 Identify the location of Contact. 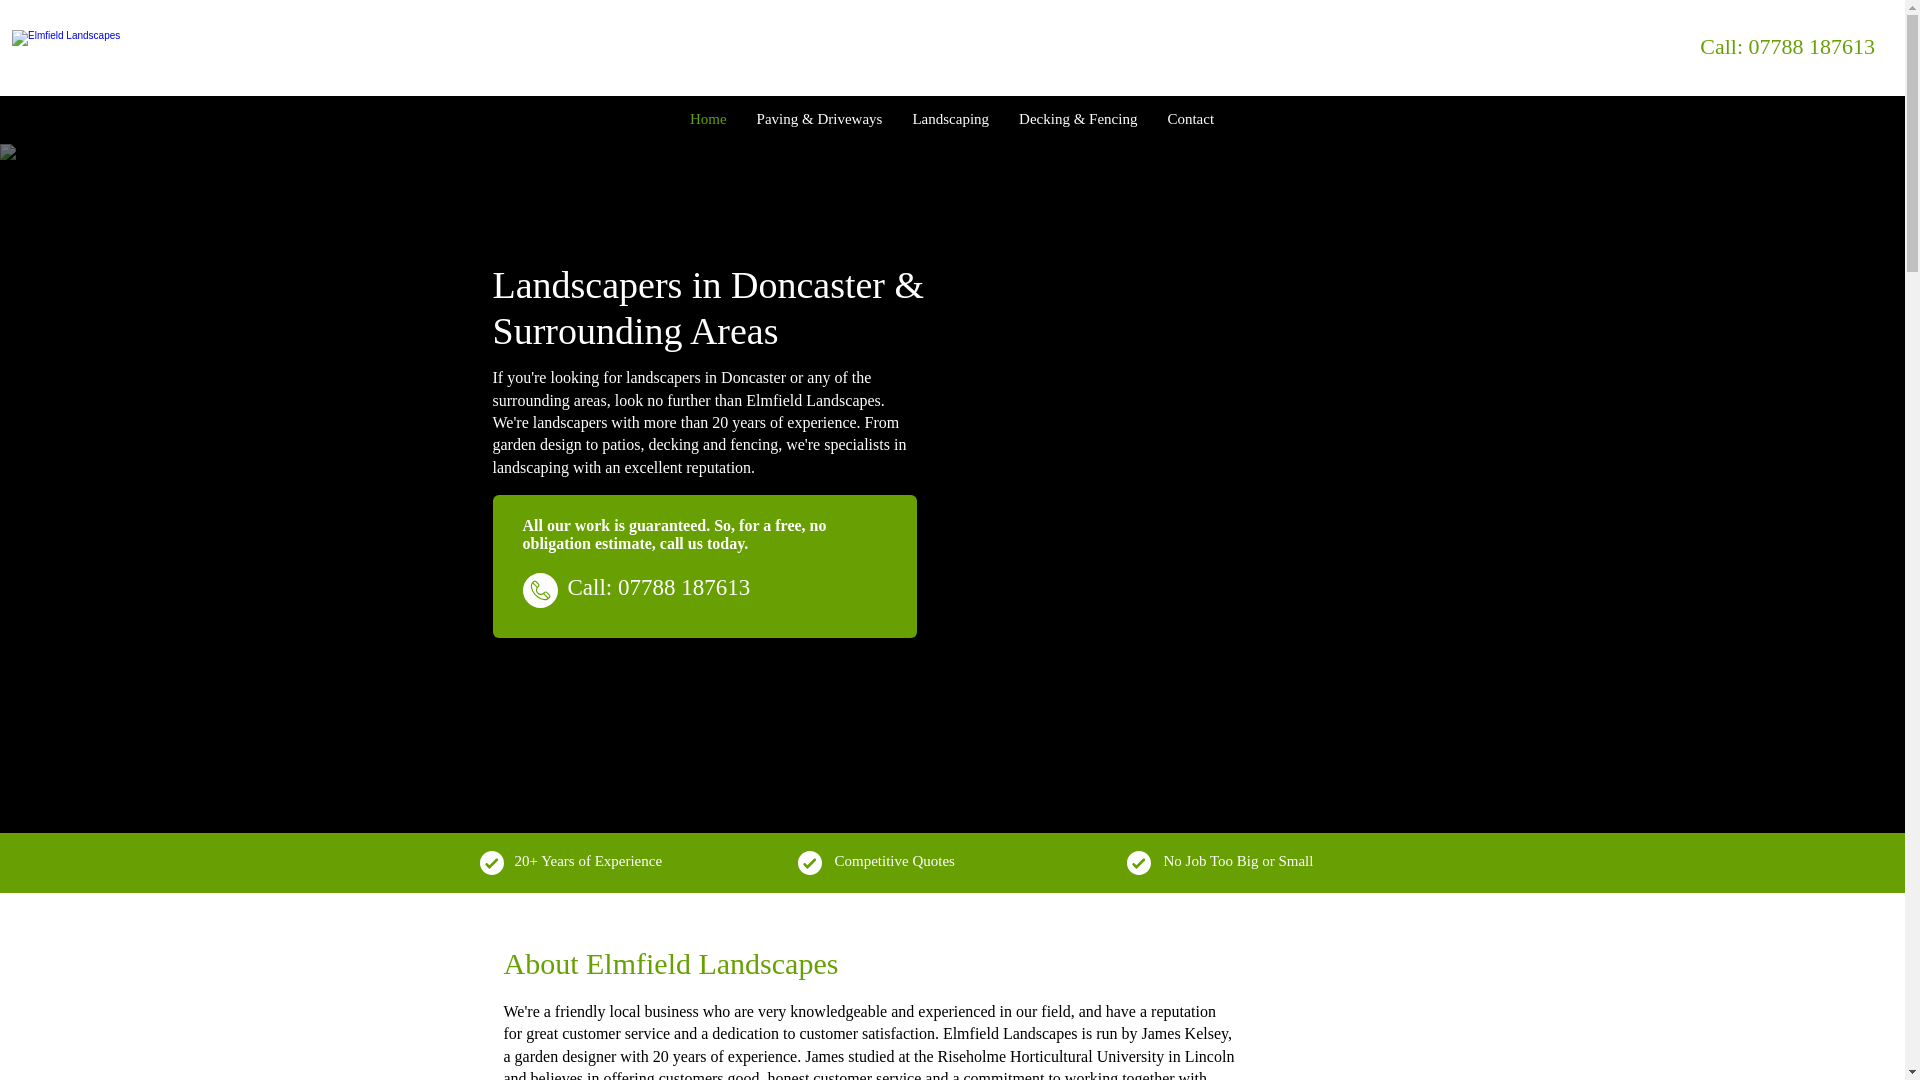
(1190, 120).